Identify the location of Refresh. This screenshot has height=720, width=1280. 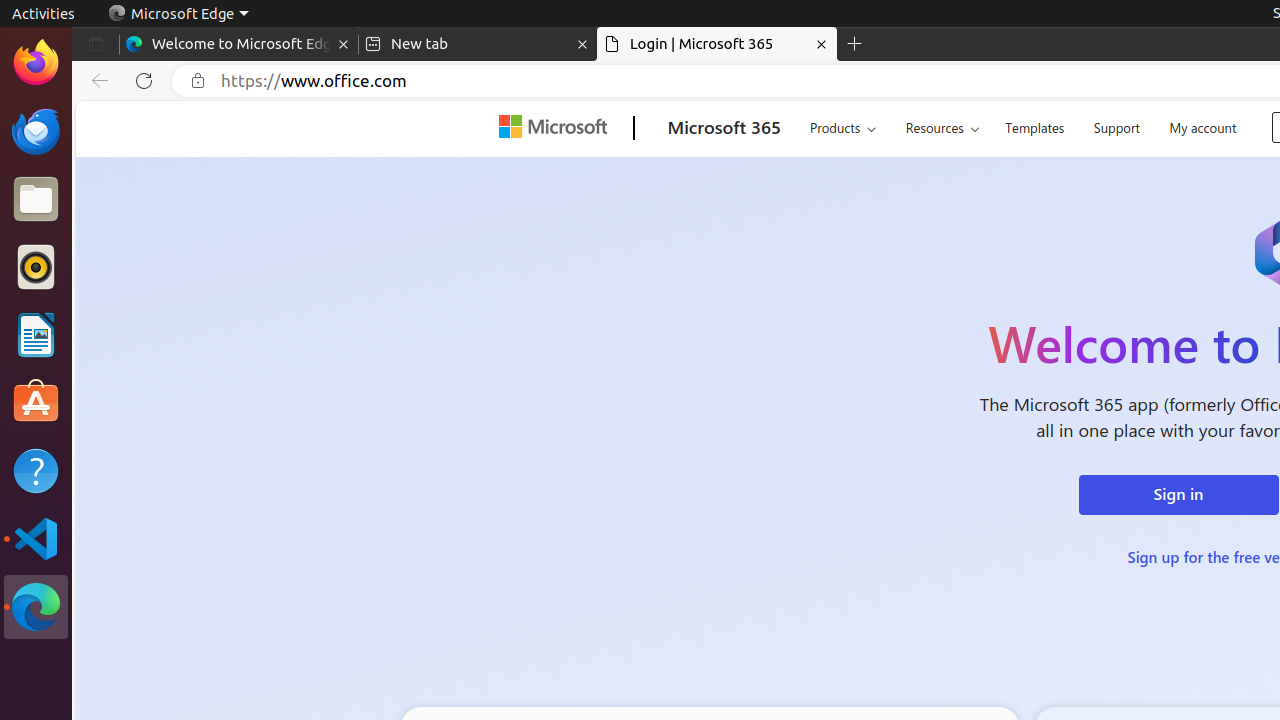
(144, 81).